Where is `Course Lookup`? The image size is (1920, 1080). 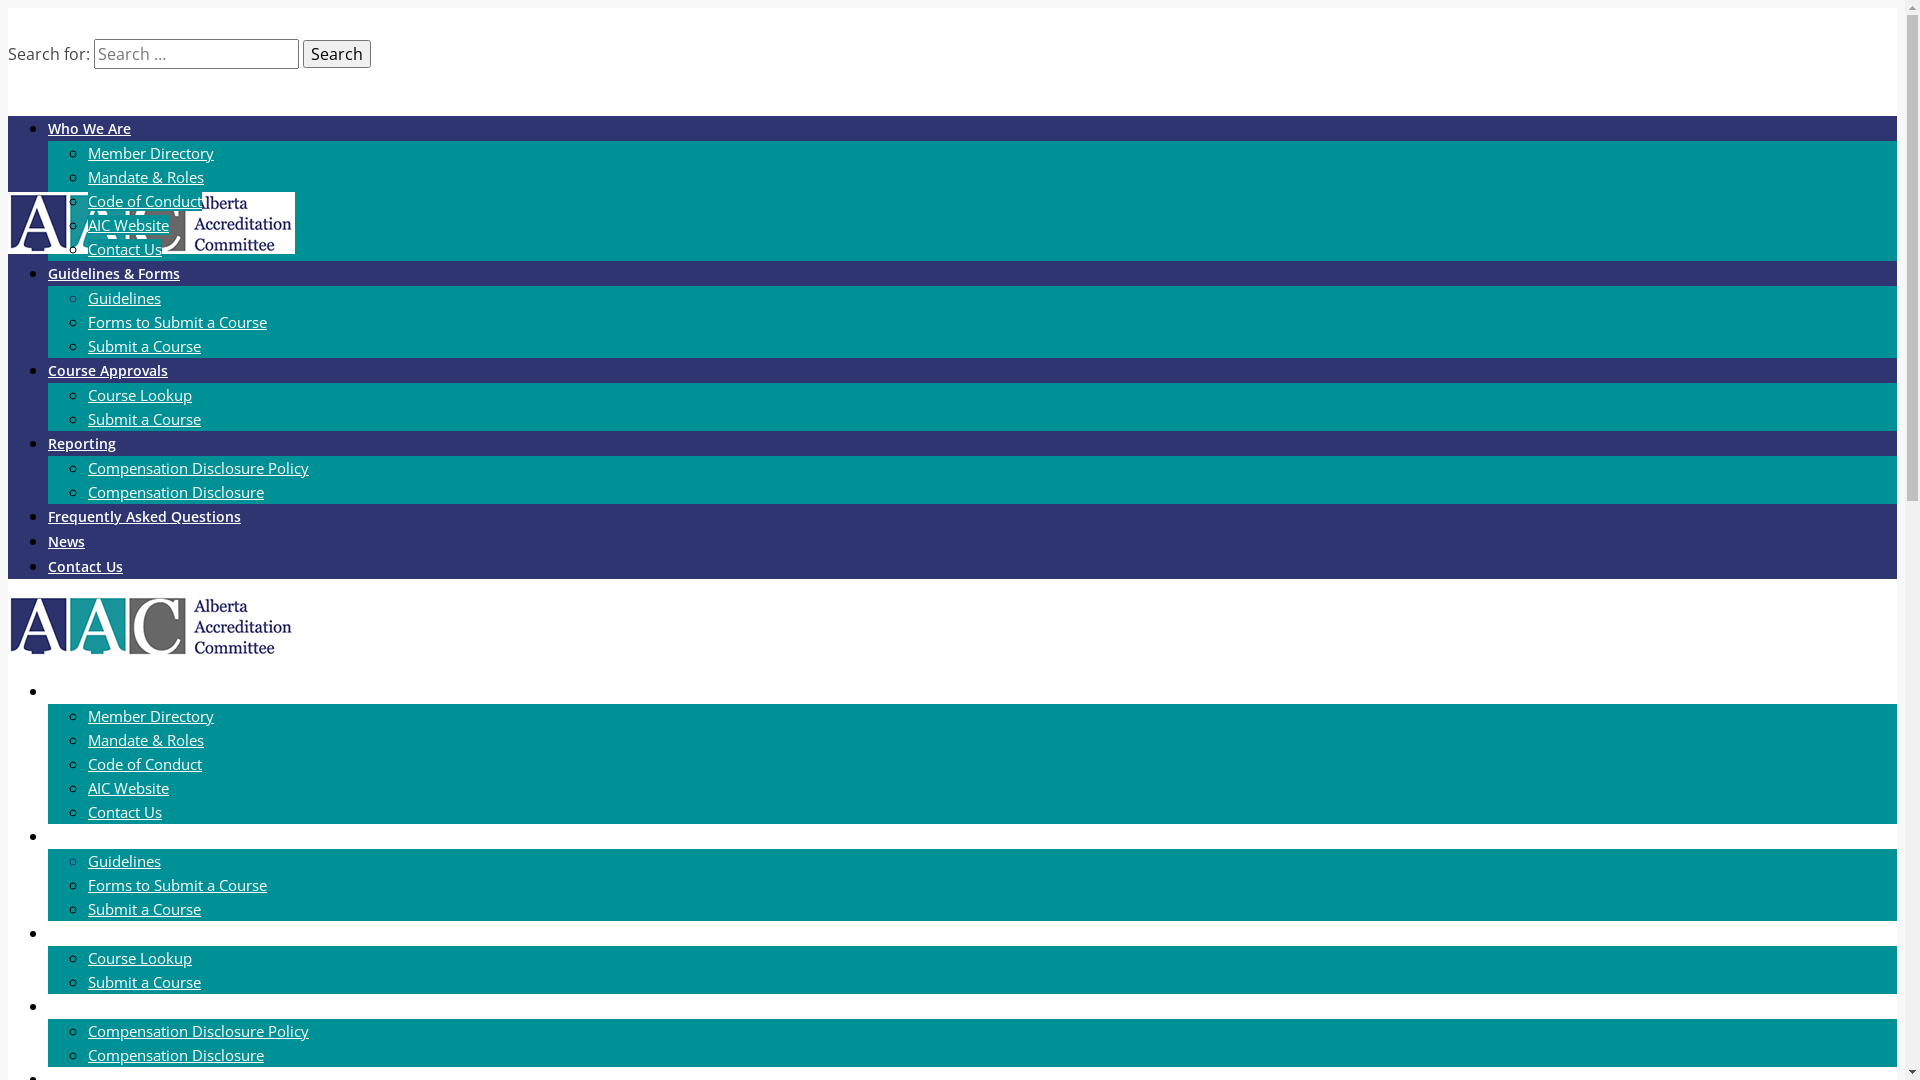
Course Lookup is located at coordinates (140, 958).